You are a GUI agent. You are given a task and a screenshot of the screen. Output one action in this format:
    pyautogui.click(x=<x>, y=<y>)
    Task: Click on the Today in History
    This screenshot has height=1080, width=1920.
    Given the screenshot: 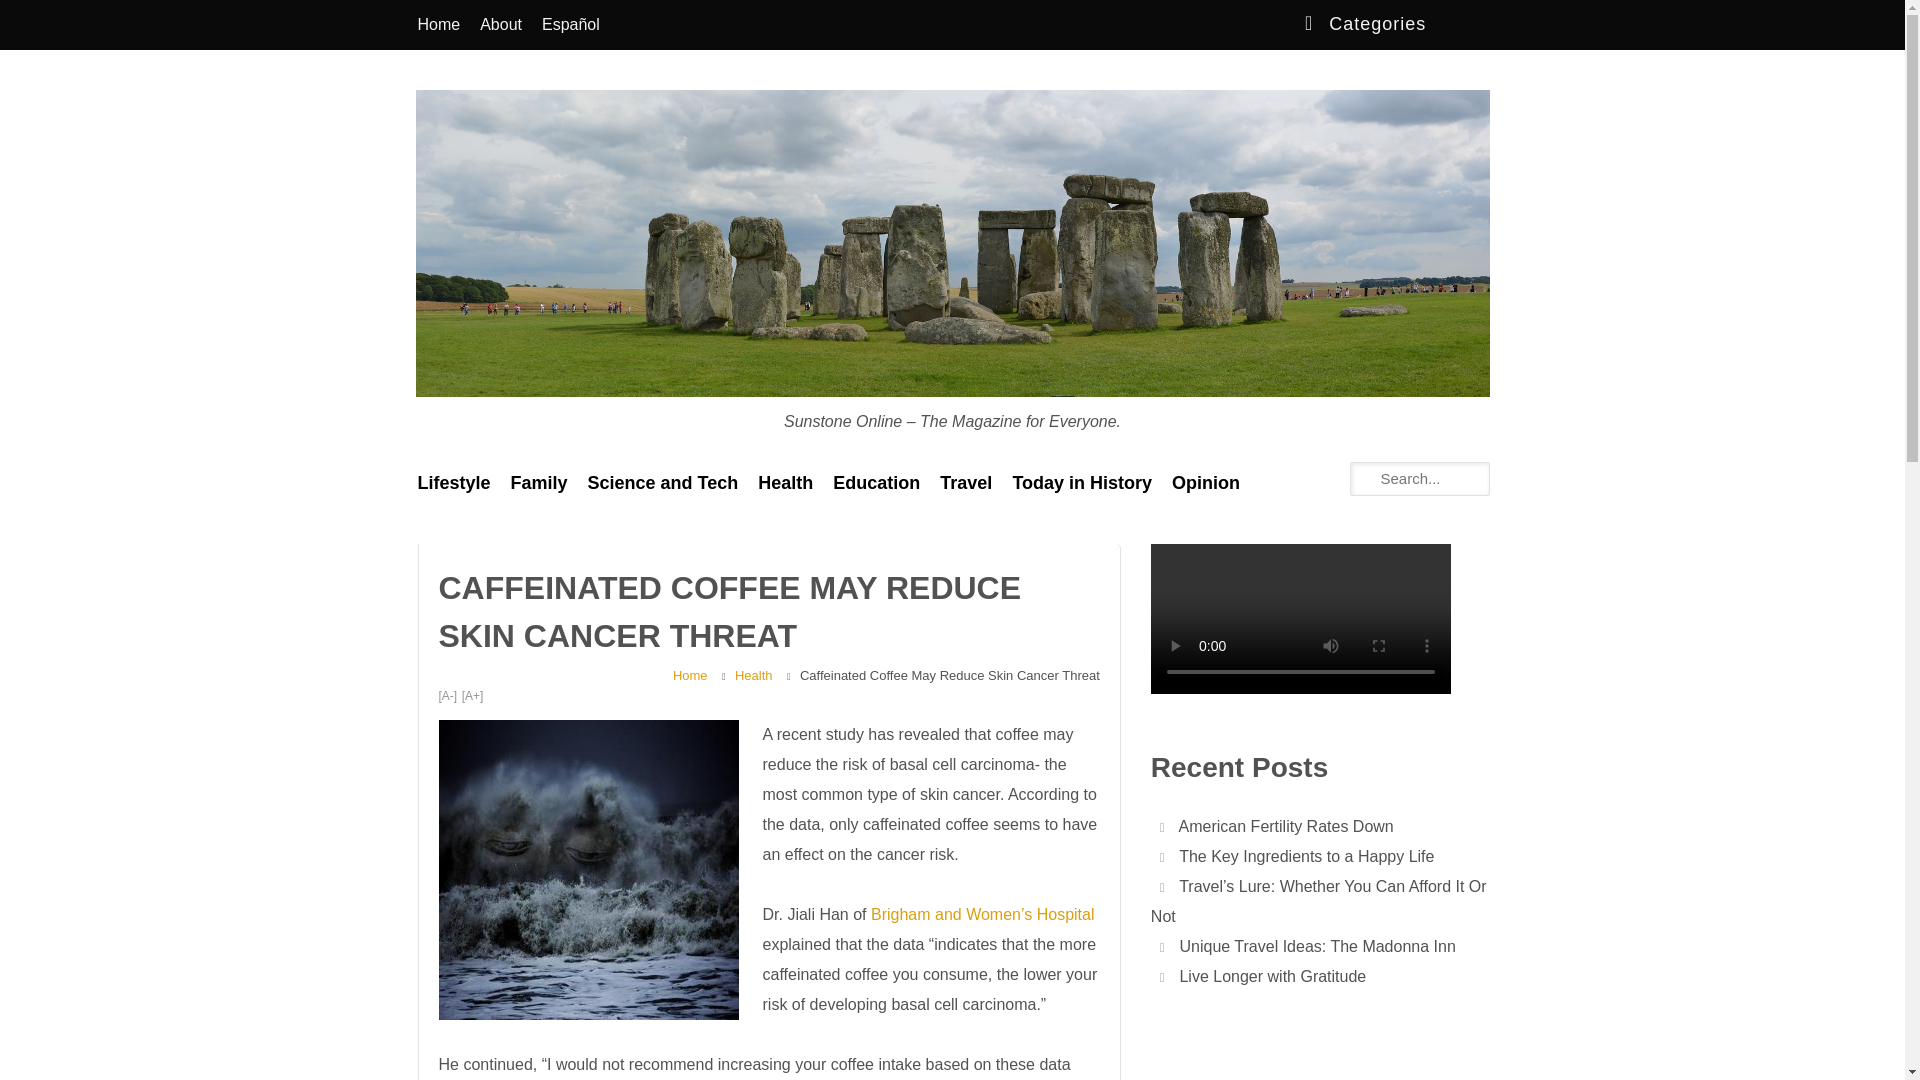 What is the action you would take?
    pyautogui.click(x=1082, y=483)
    